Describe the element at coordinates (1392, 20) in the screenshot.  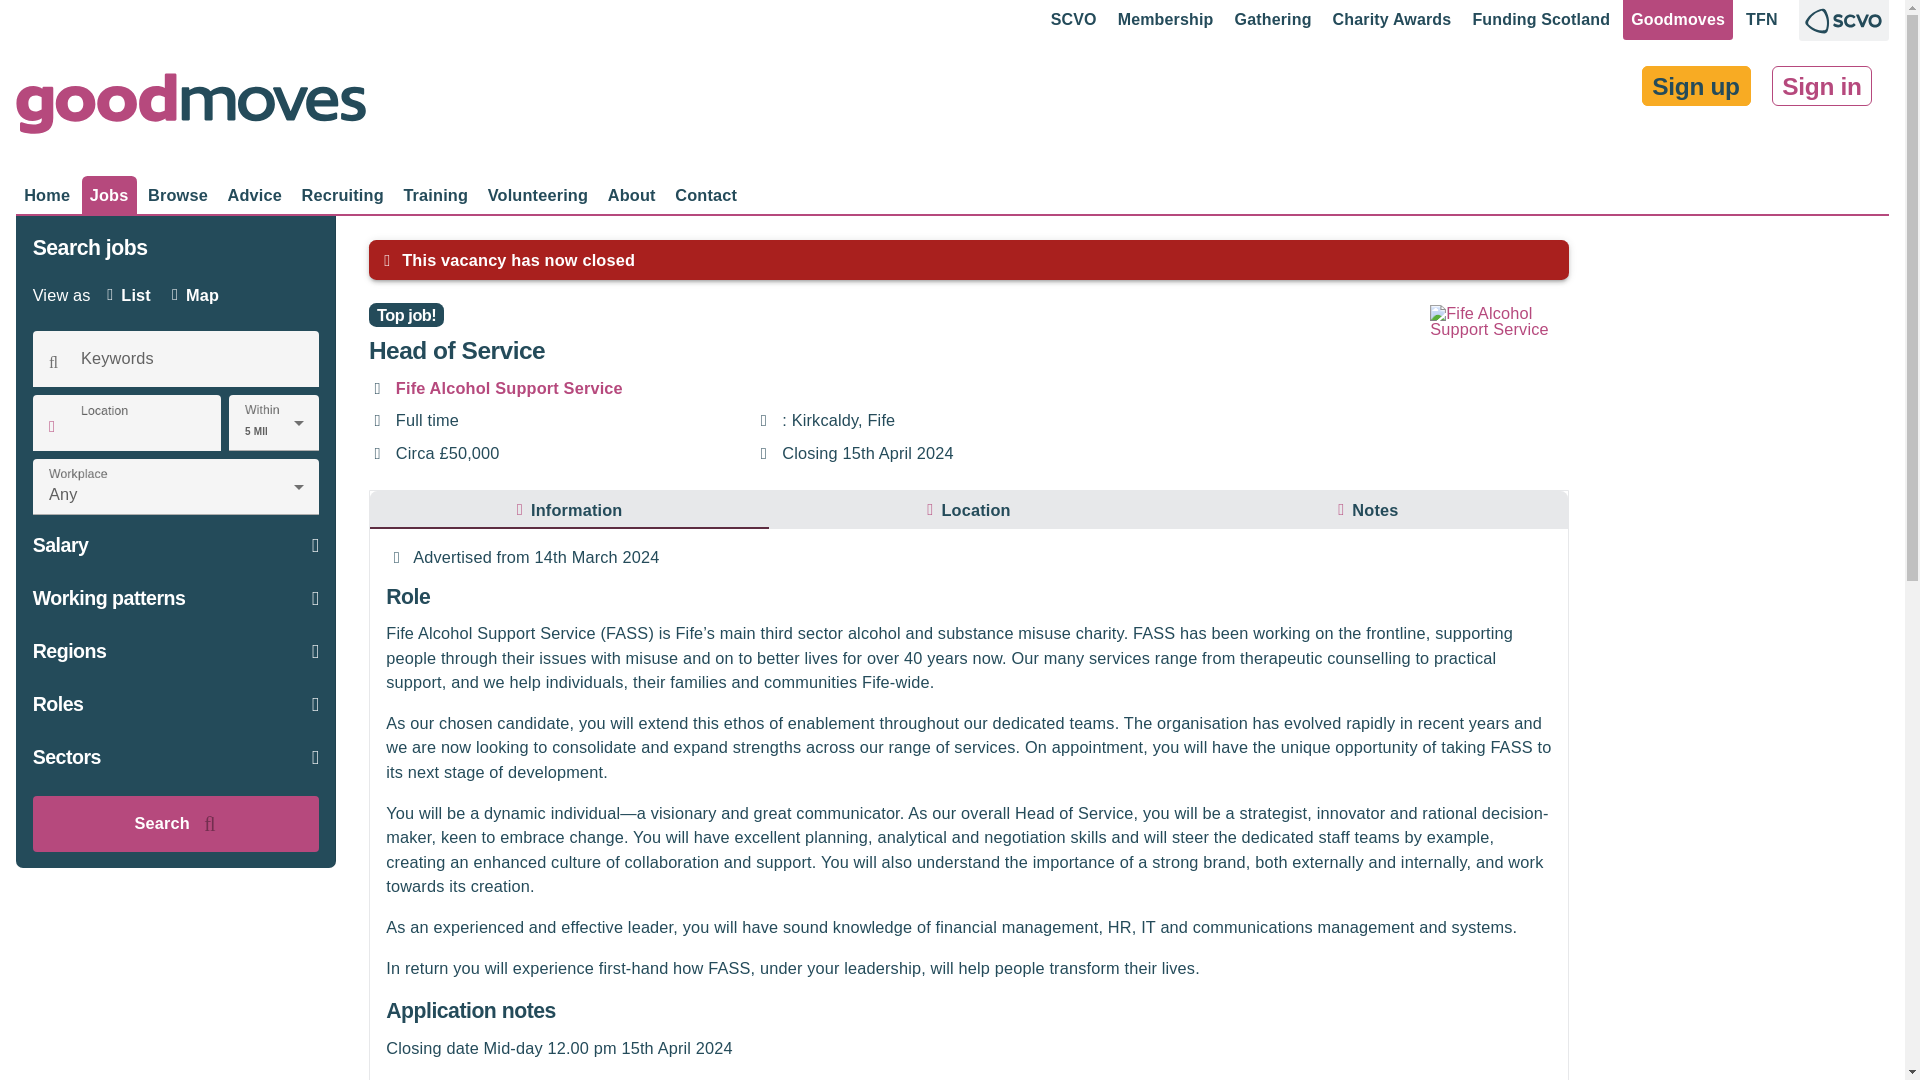
I see `Home` at that location.